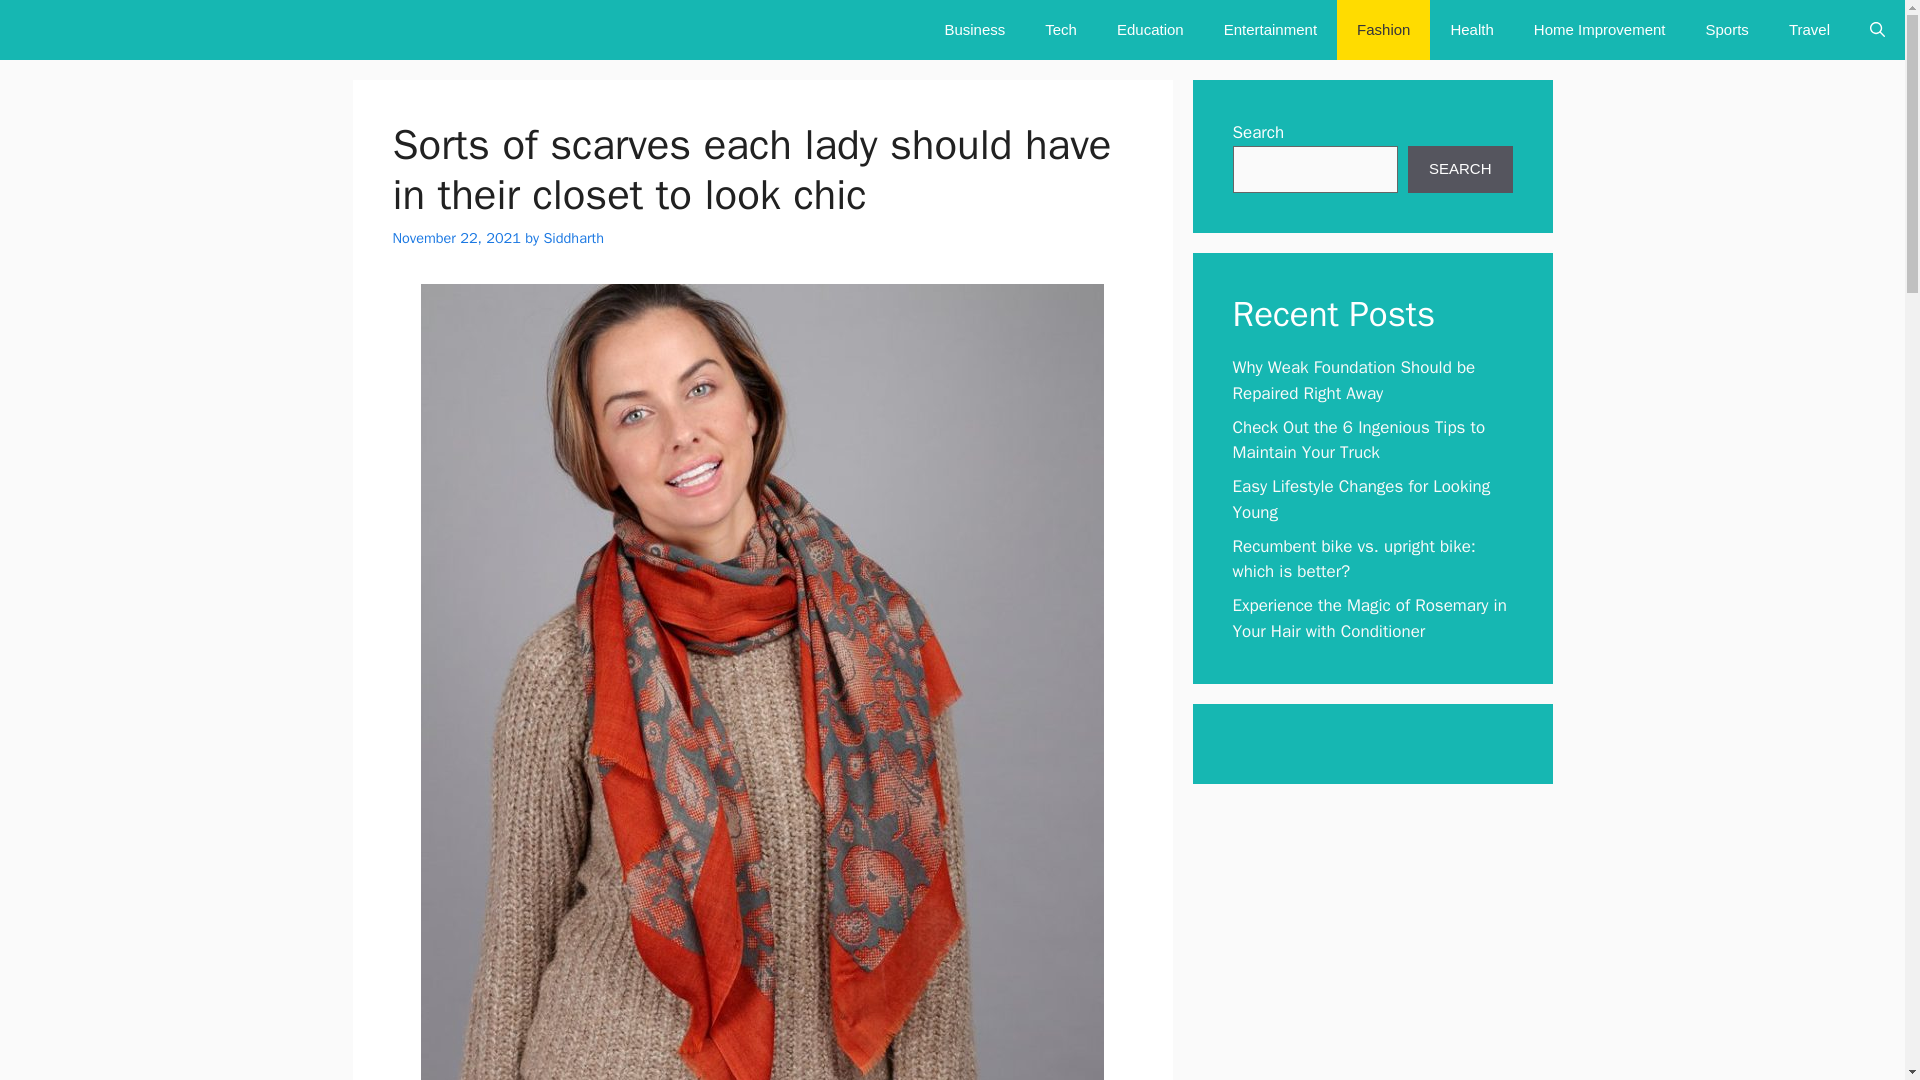 The height and width of the screenshot is (1080, 1920). Describe the element at coordinates (1460, 170) in the screenshot. I see `SEARCH` at that location.